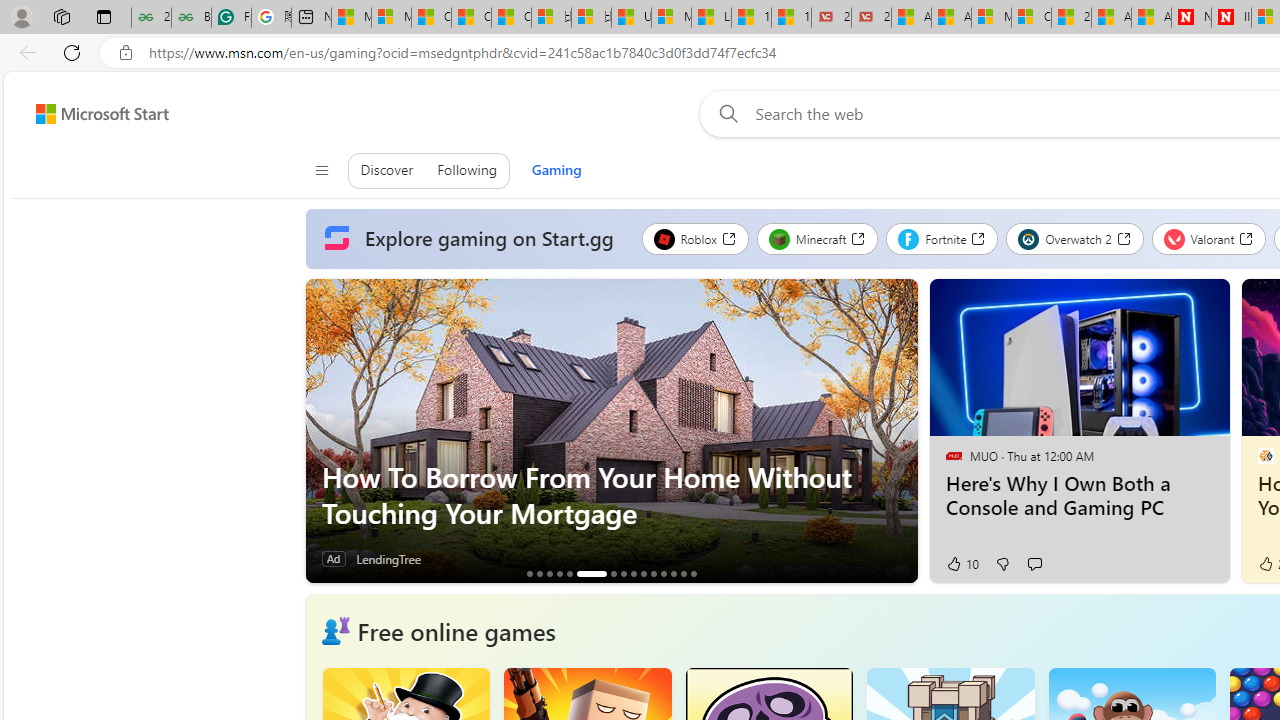  I want to click on MUO, so click(953, 455).